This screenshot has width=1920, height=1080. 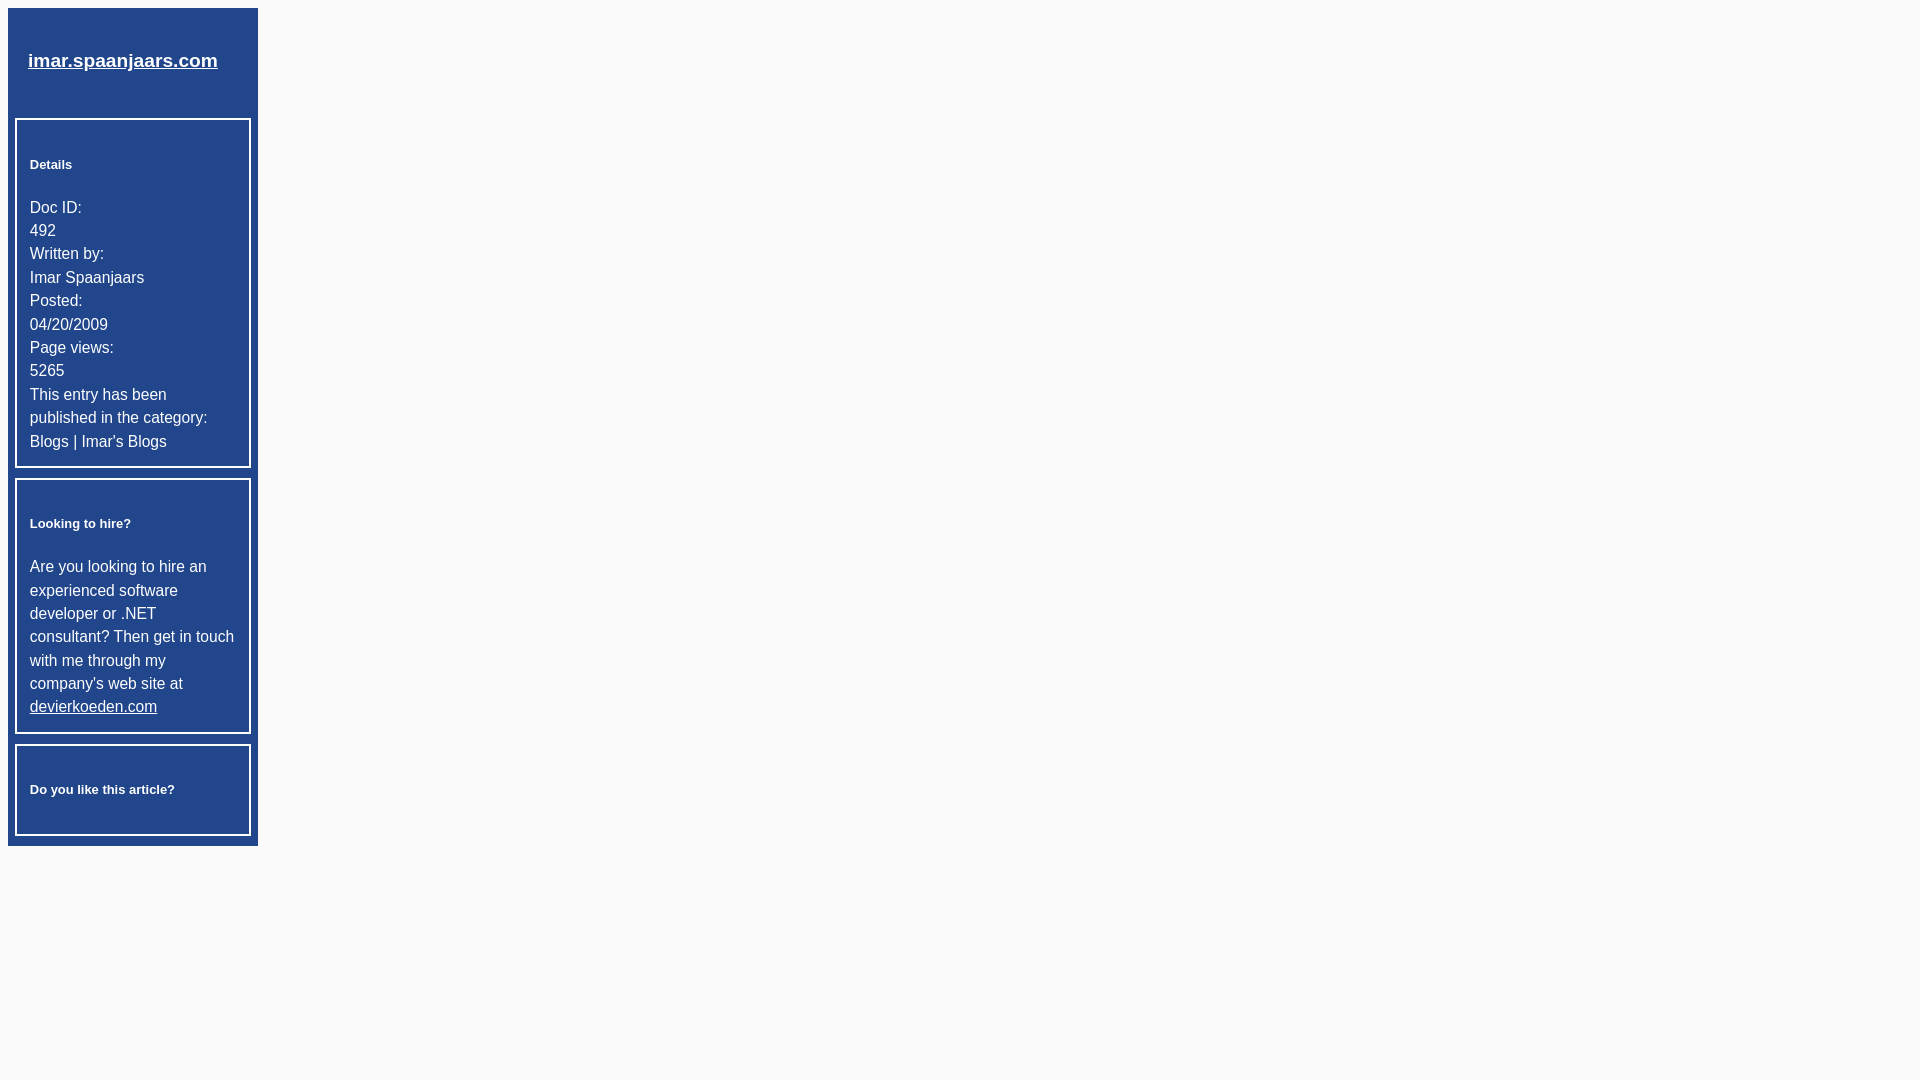 I want to click on imar.spaanjaars.com, so click(x=123, y=60).